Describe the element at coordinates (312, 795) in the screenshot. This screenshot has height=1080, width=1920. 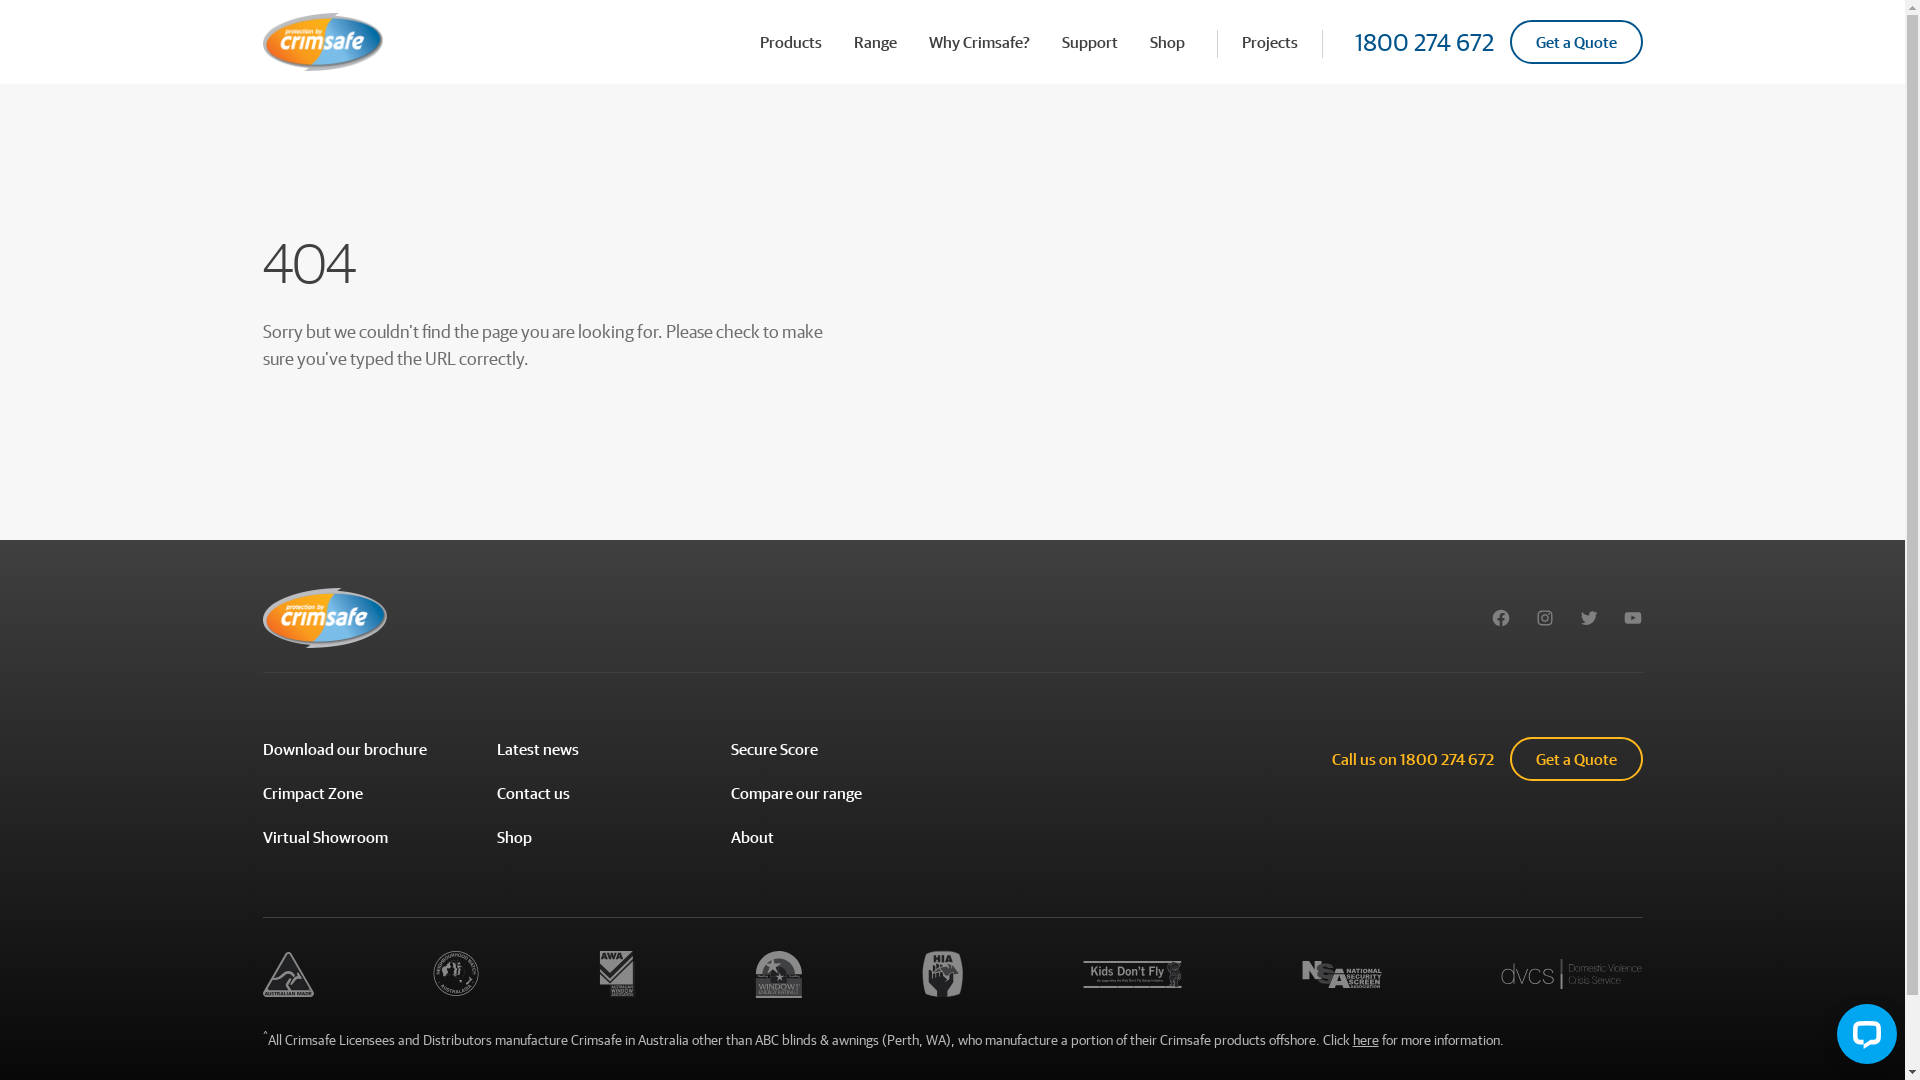
I see `Crimpact Zone` at that location.